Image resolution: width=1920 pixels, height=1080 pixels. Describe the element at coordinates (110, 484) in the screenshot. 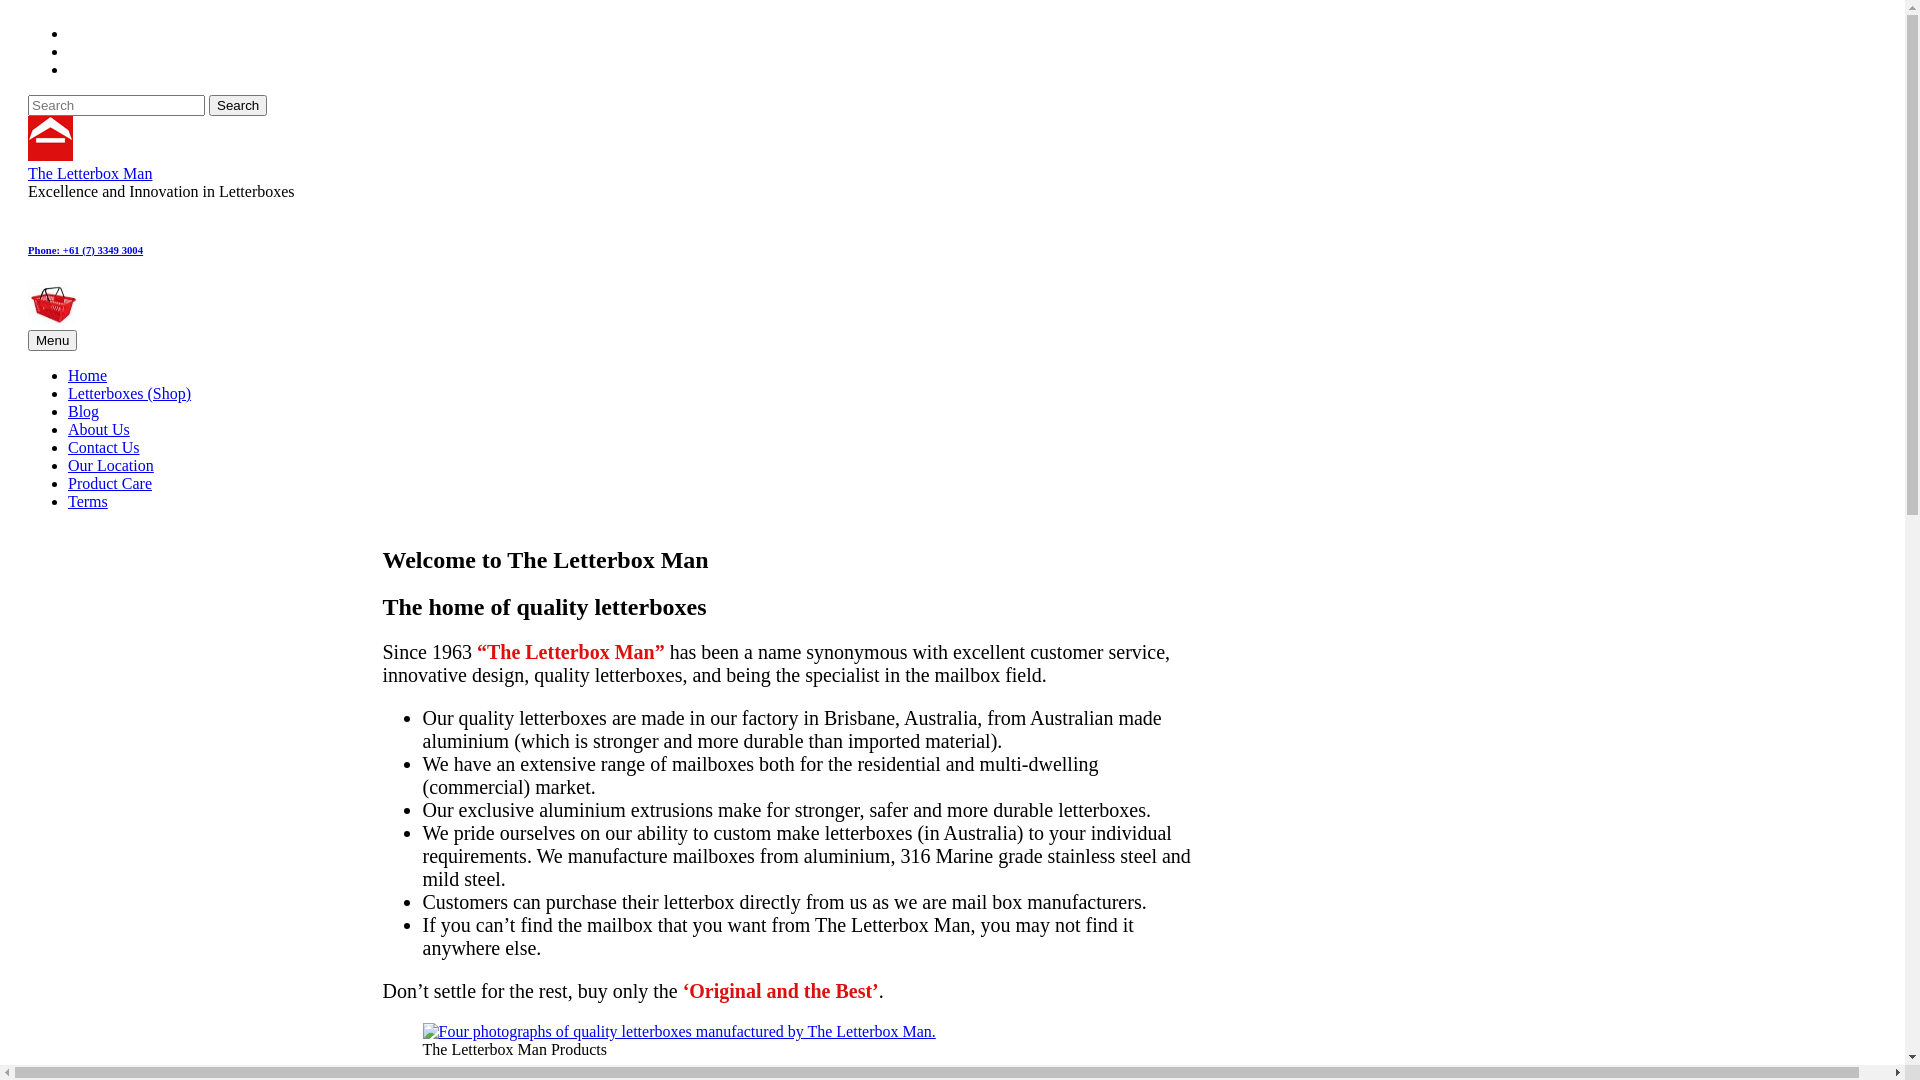

I see `Product Care` at that location.